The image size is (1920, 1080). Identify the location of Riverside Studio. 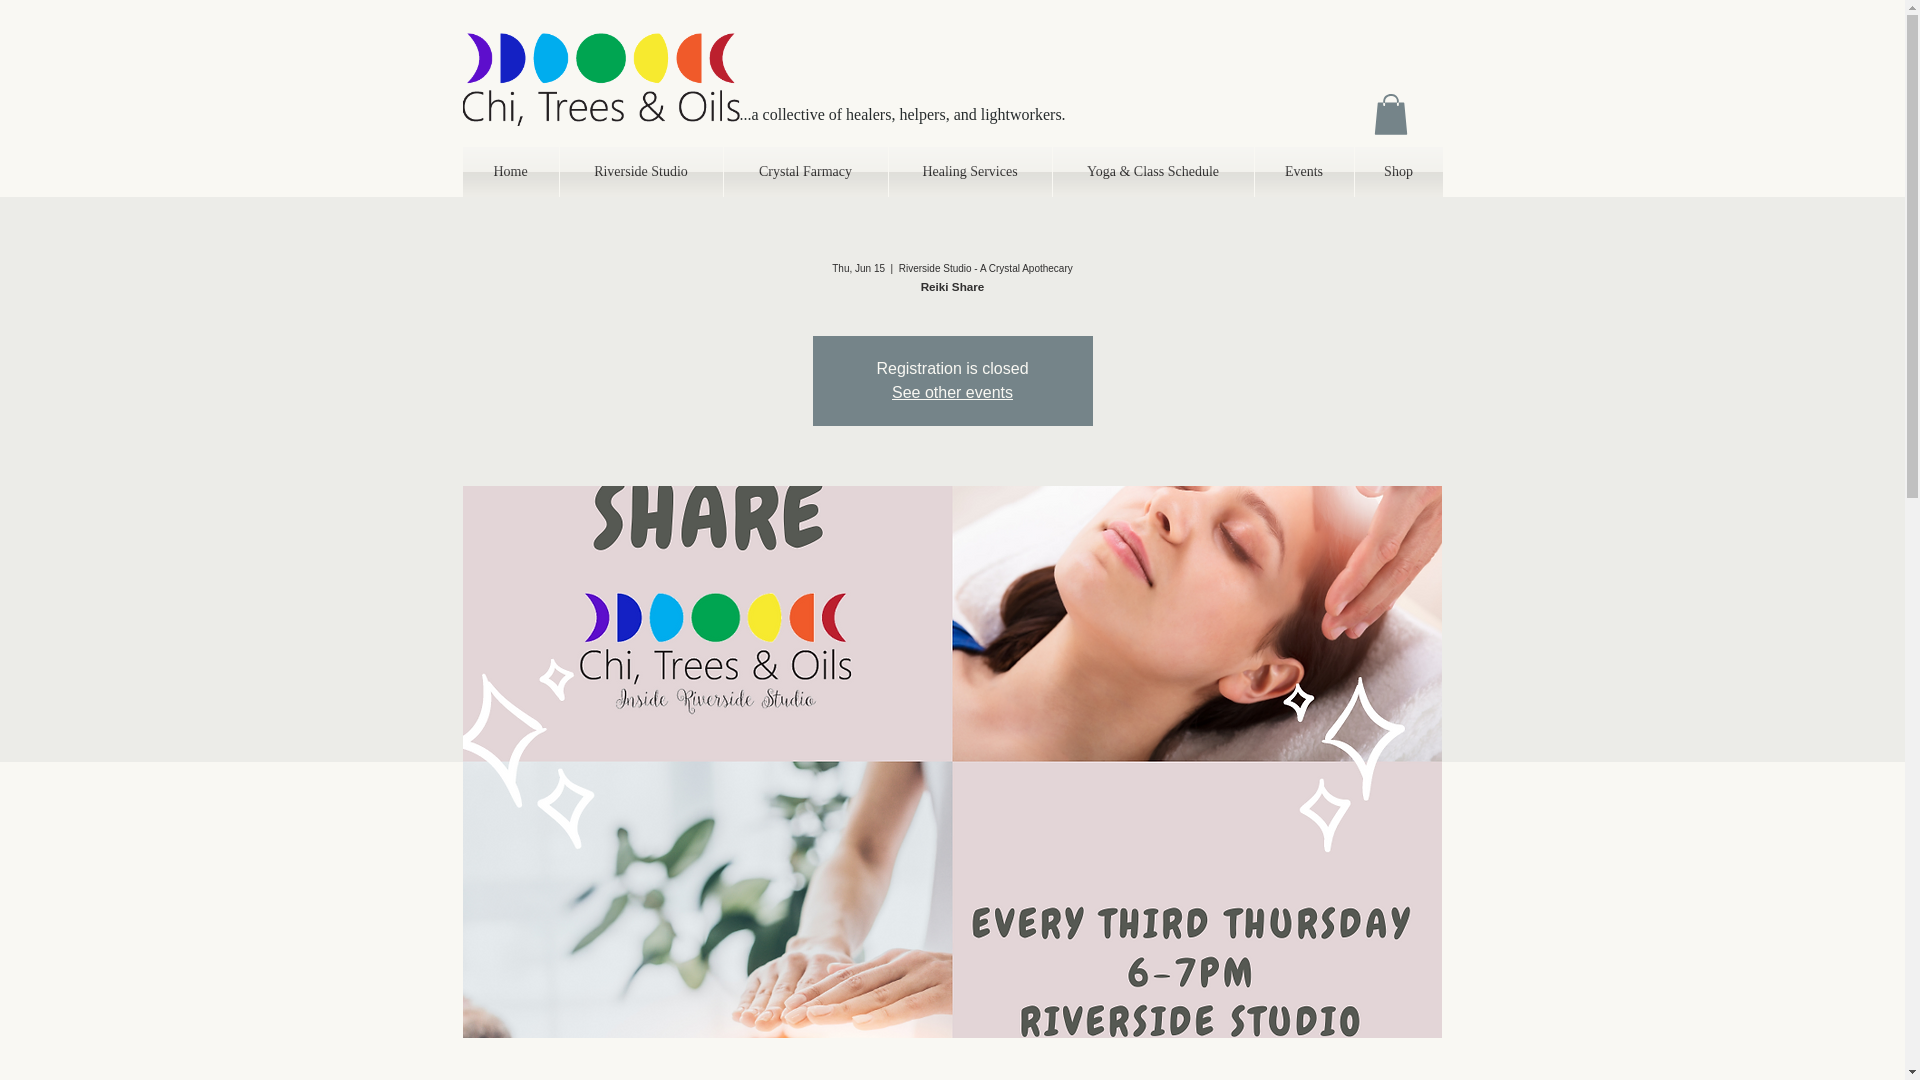
(642, 171).